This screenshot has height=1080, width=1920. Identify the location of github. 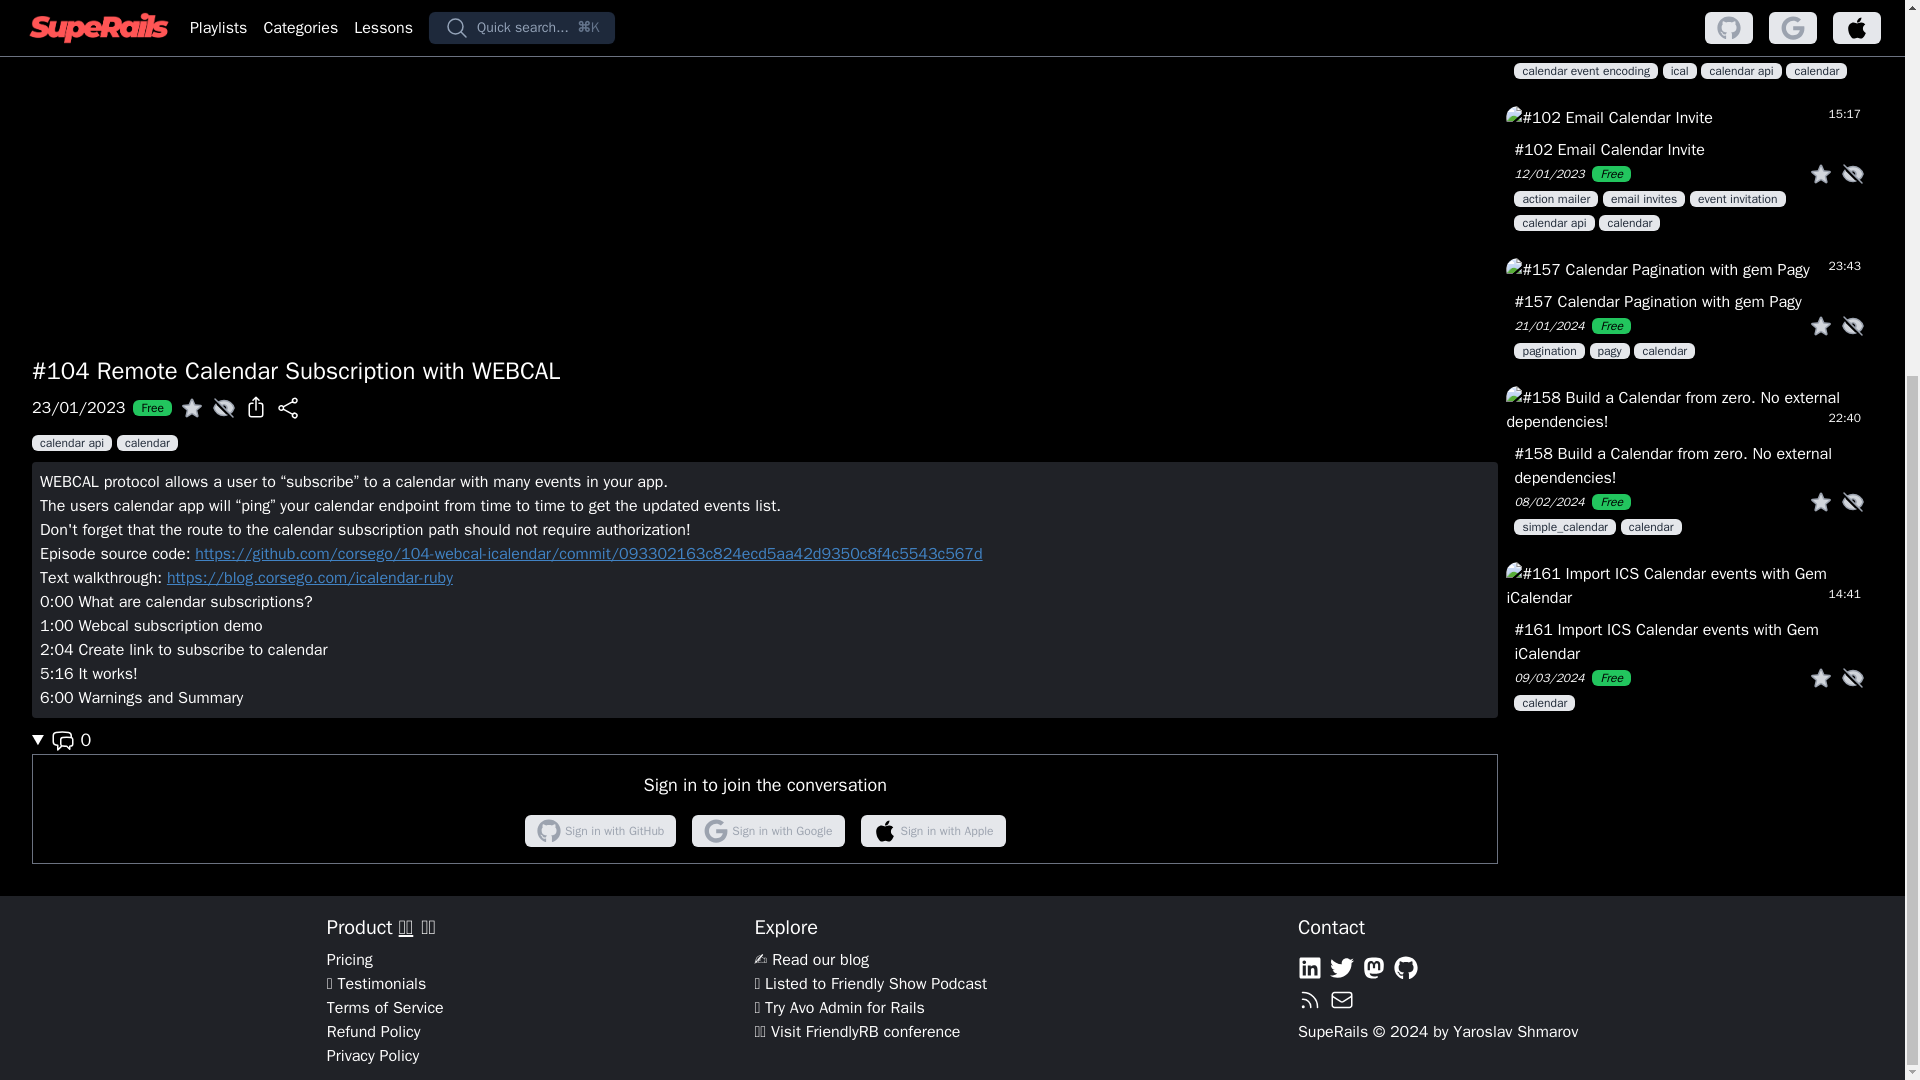
(1406, 967).